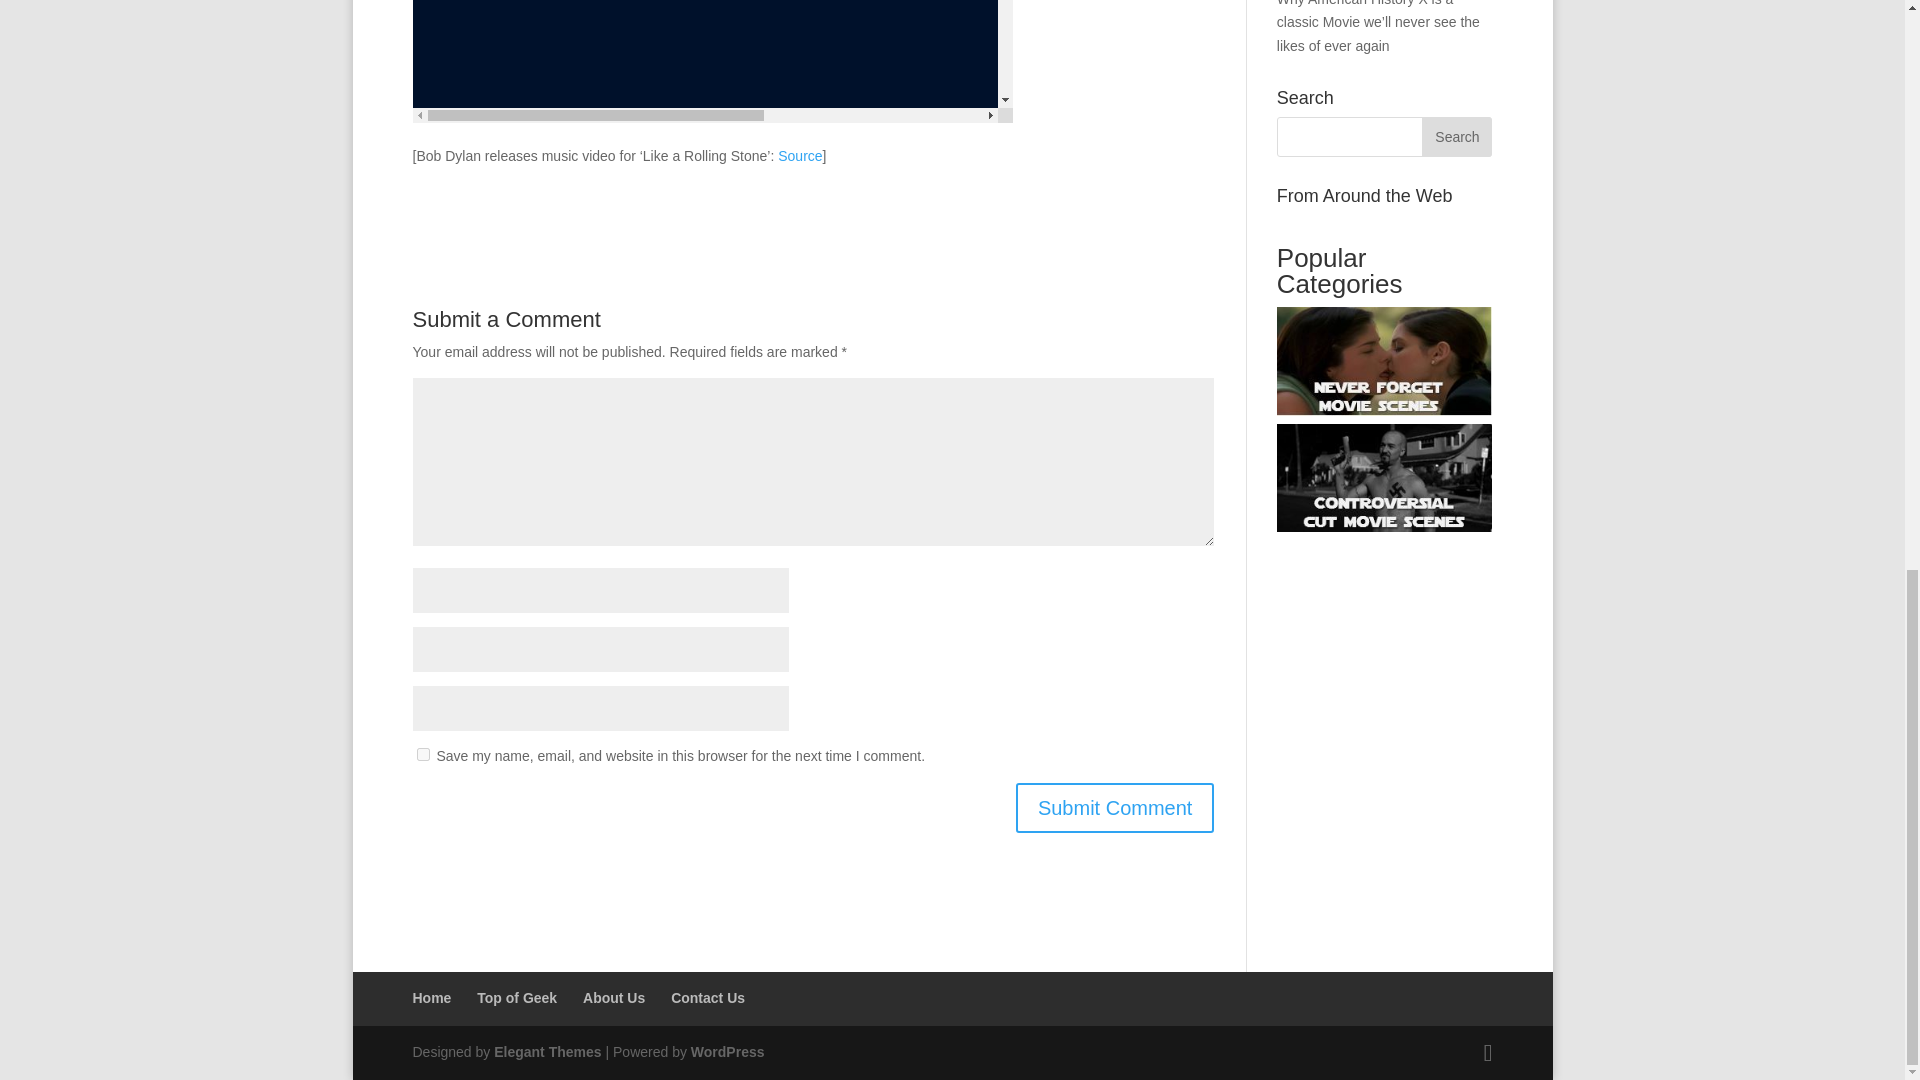 This screenshot has height=1080, width=1920. What do you see at coordinates (546, 1052) in the screenshot?
I see `Premium WordPress Themes` at bounding box center [546, 1052].